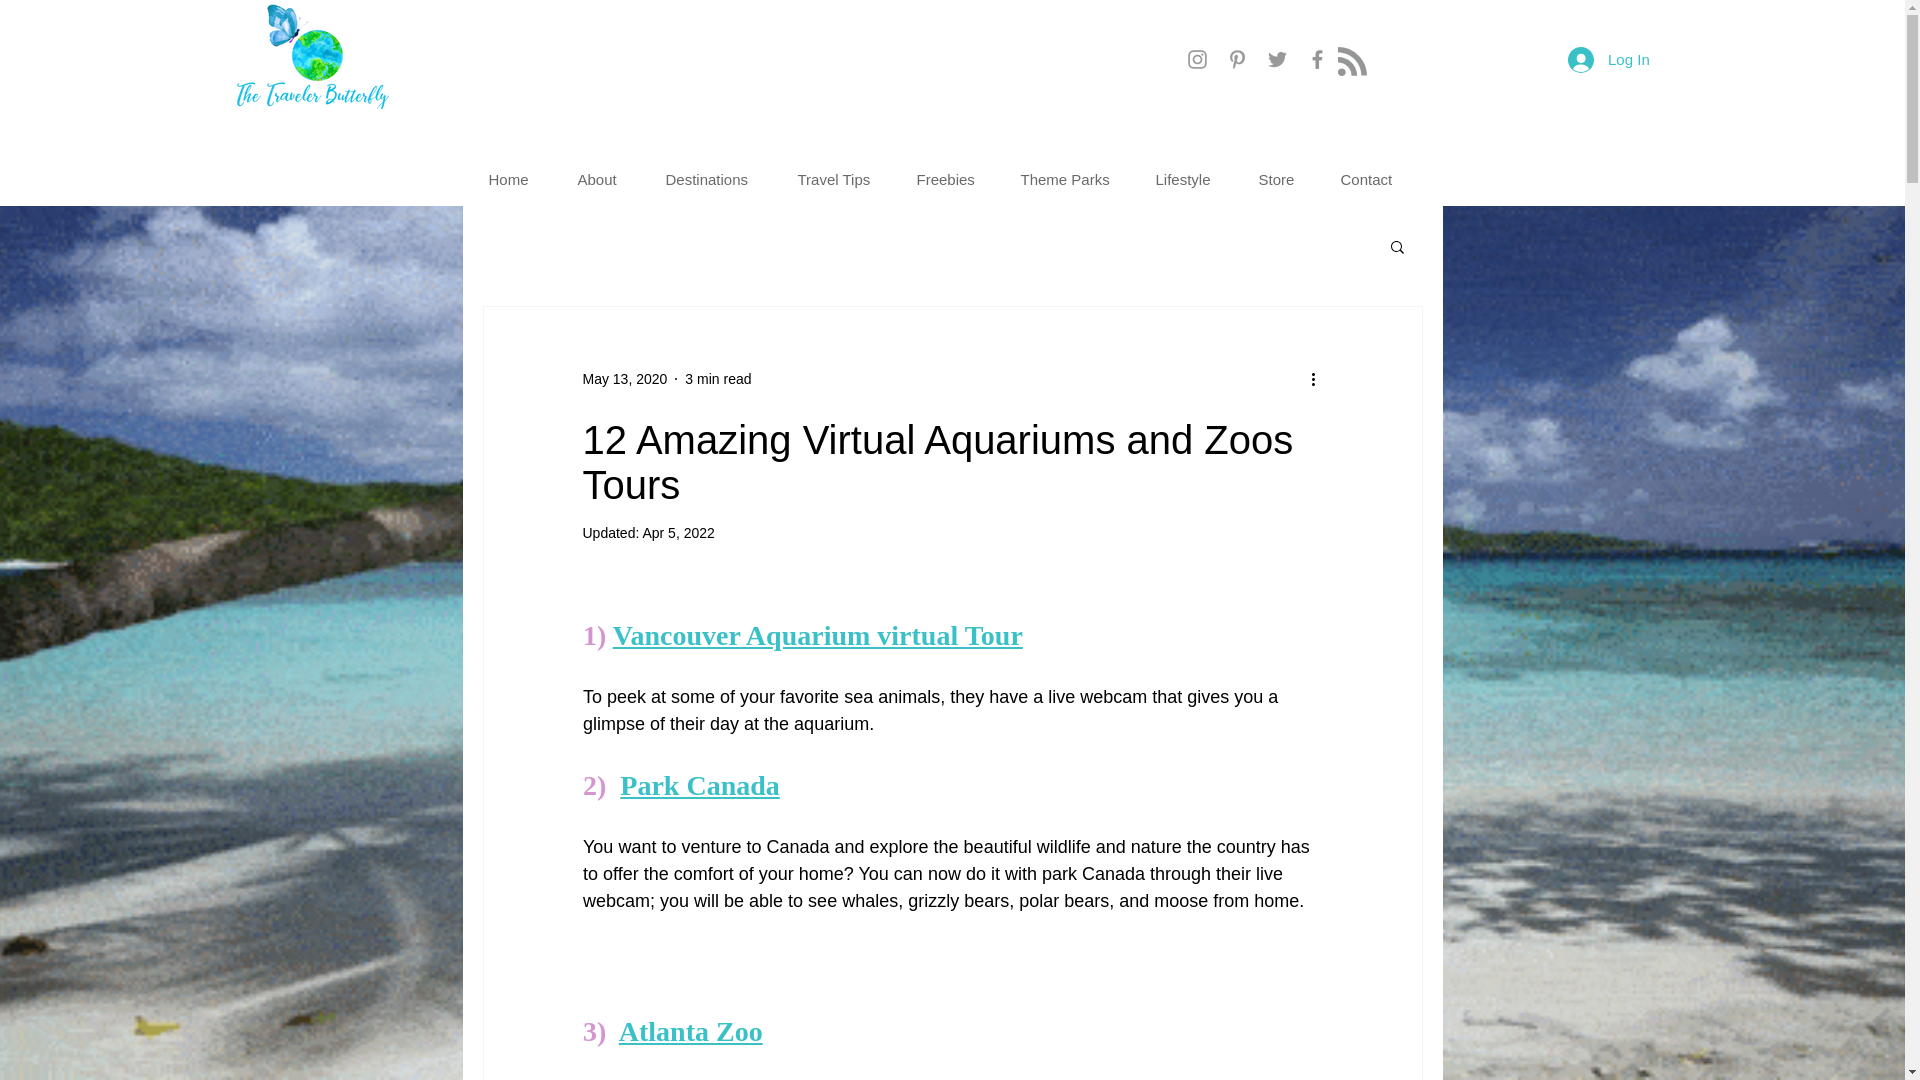  What do you see at coordinates (1285, 179) in the screenshot?
I see `Store` at bounding box center [1285, 179].